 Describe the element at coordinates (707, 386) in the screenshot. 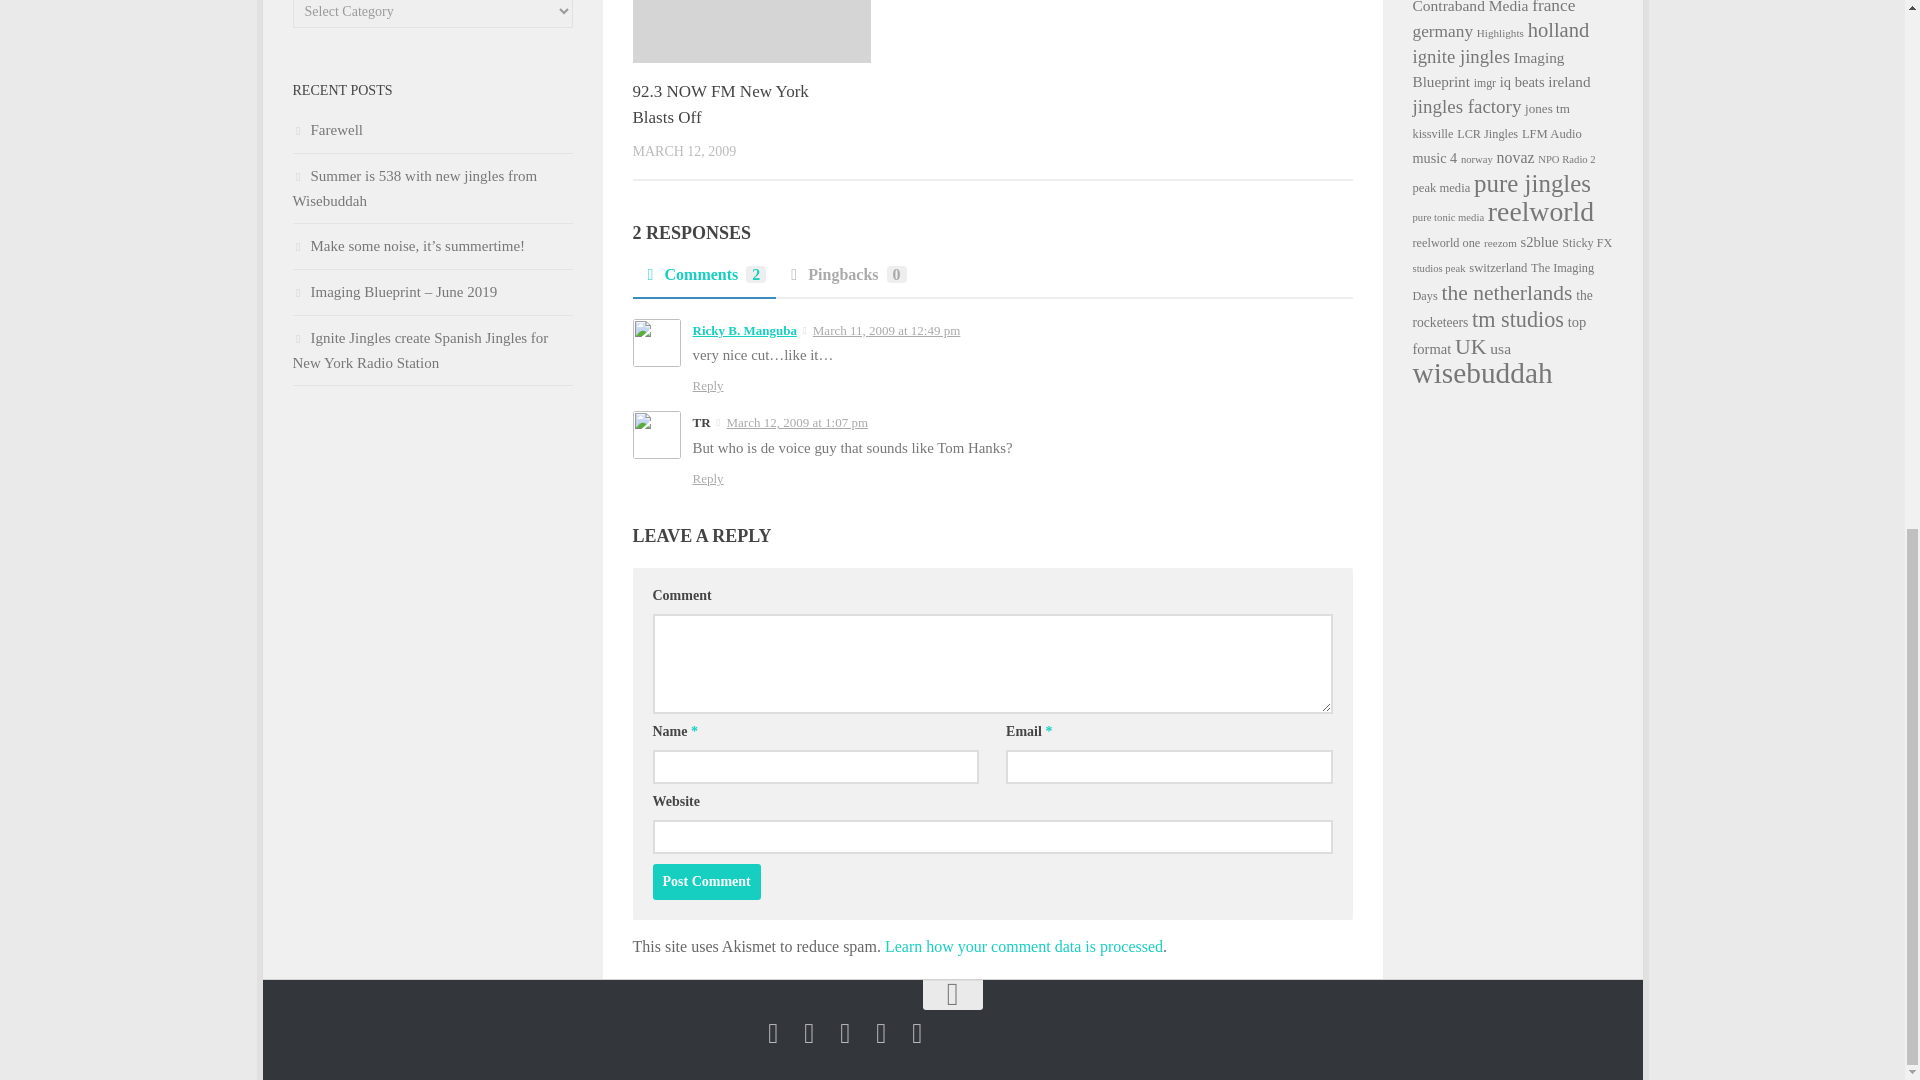

I see `Reply` at that location.